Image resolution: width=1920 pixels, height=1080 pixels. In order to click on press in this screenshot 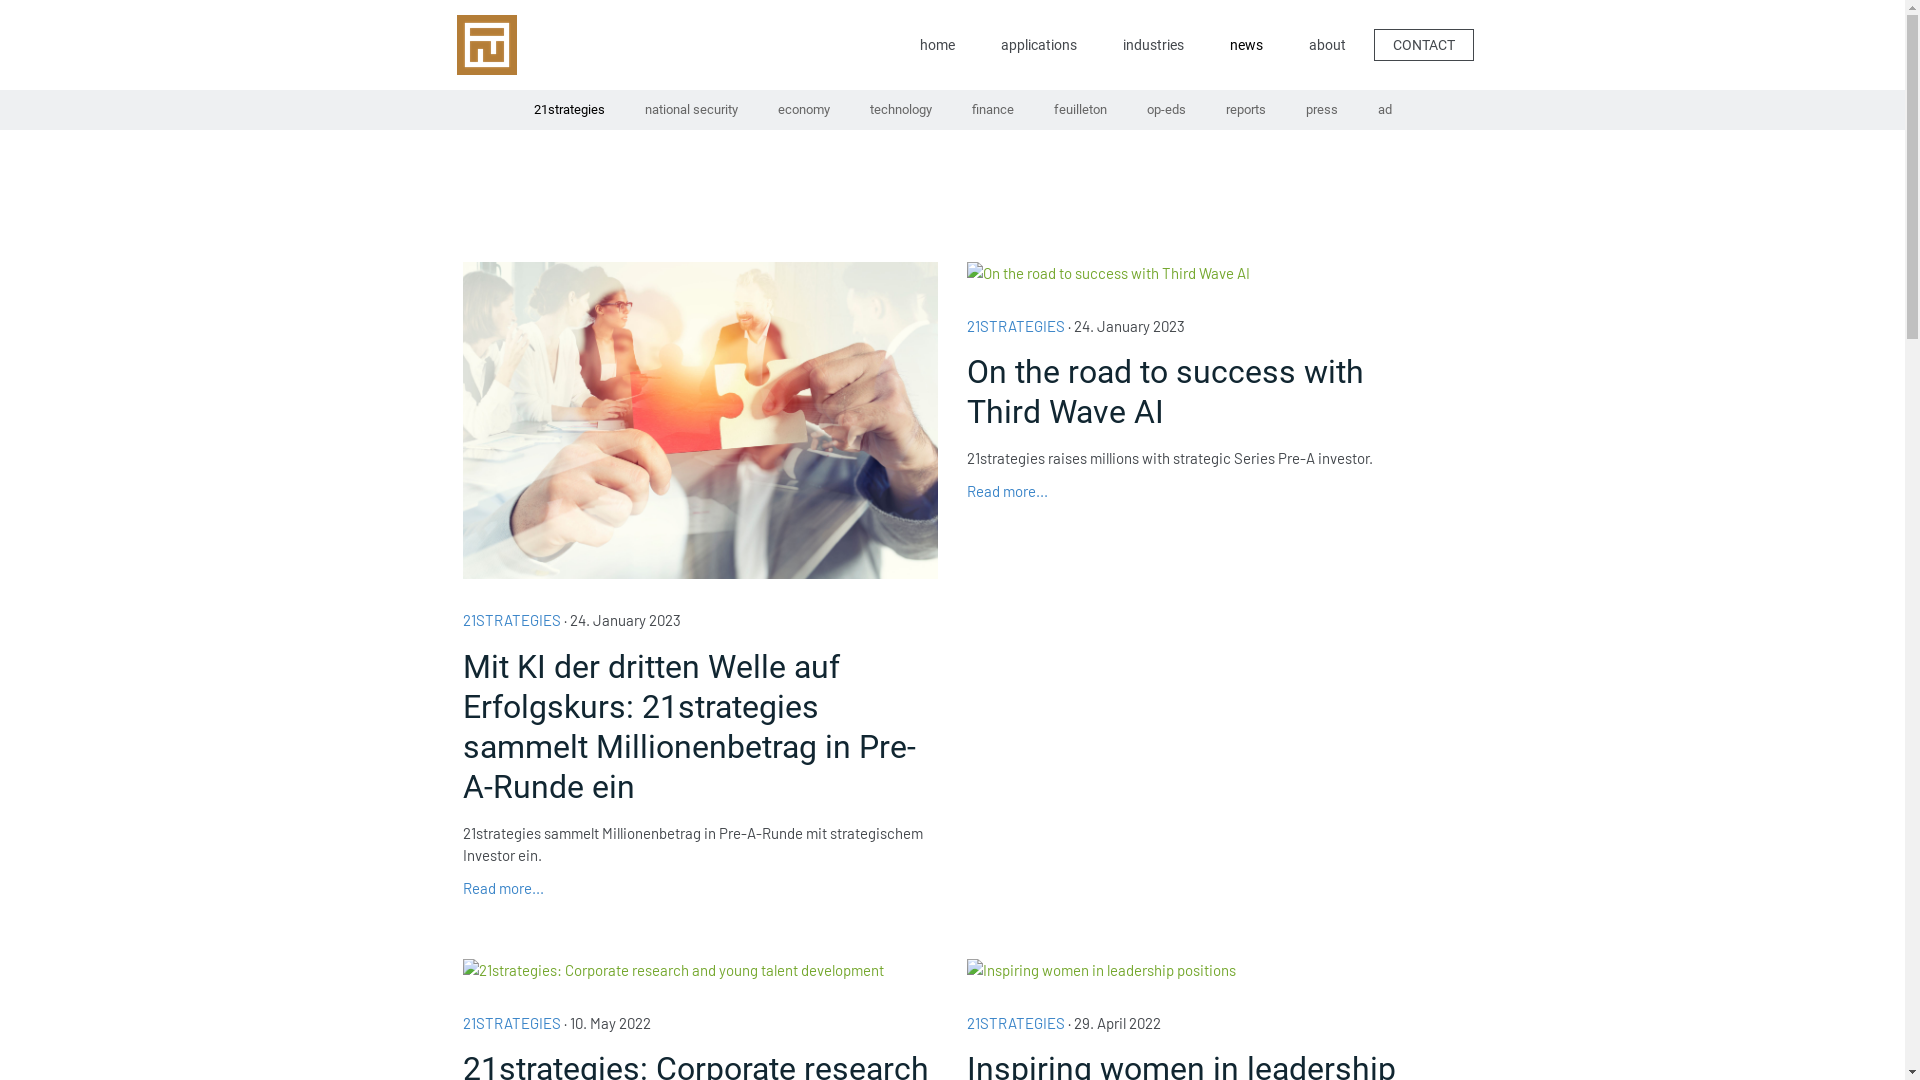, I will do `click(1322, 110)`.